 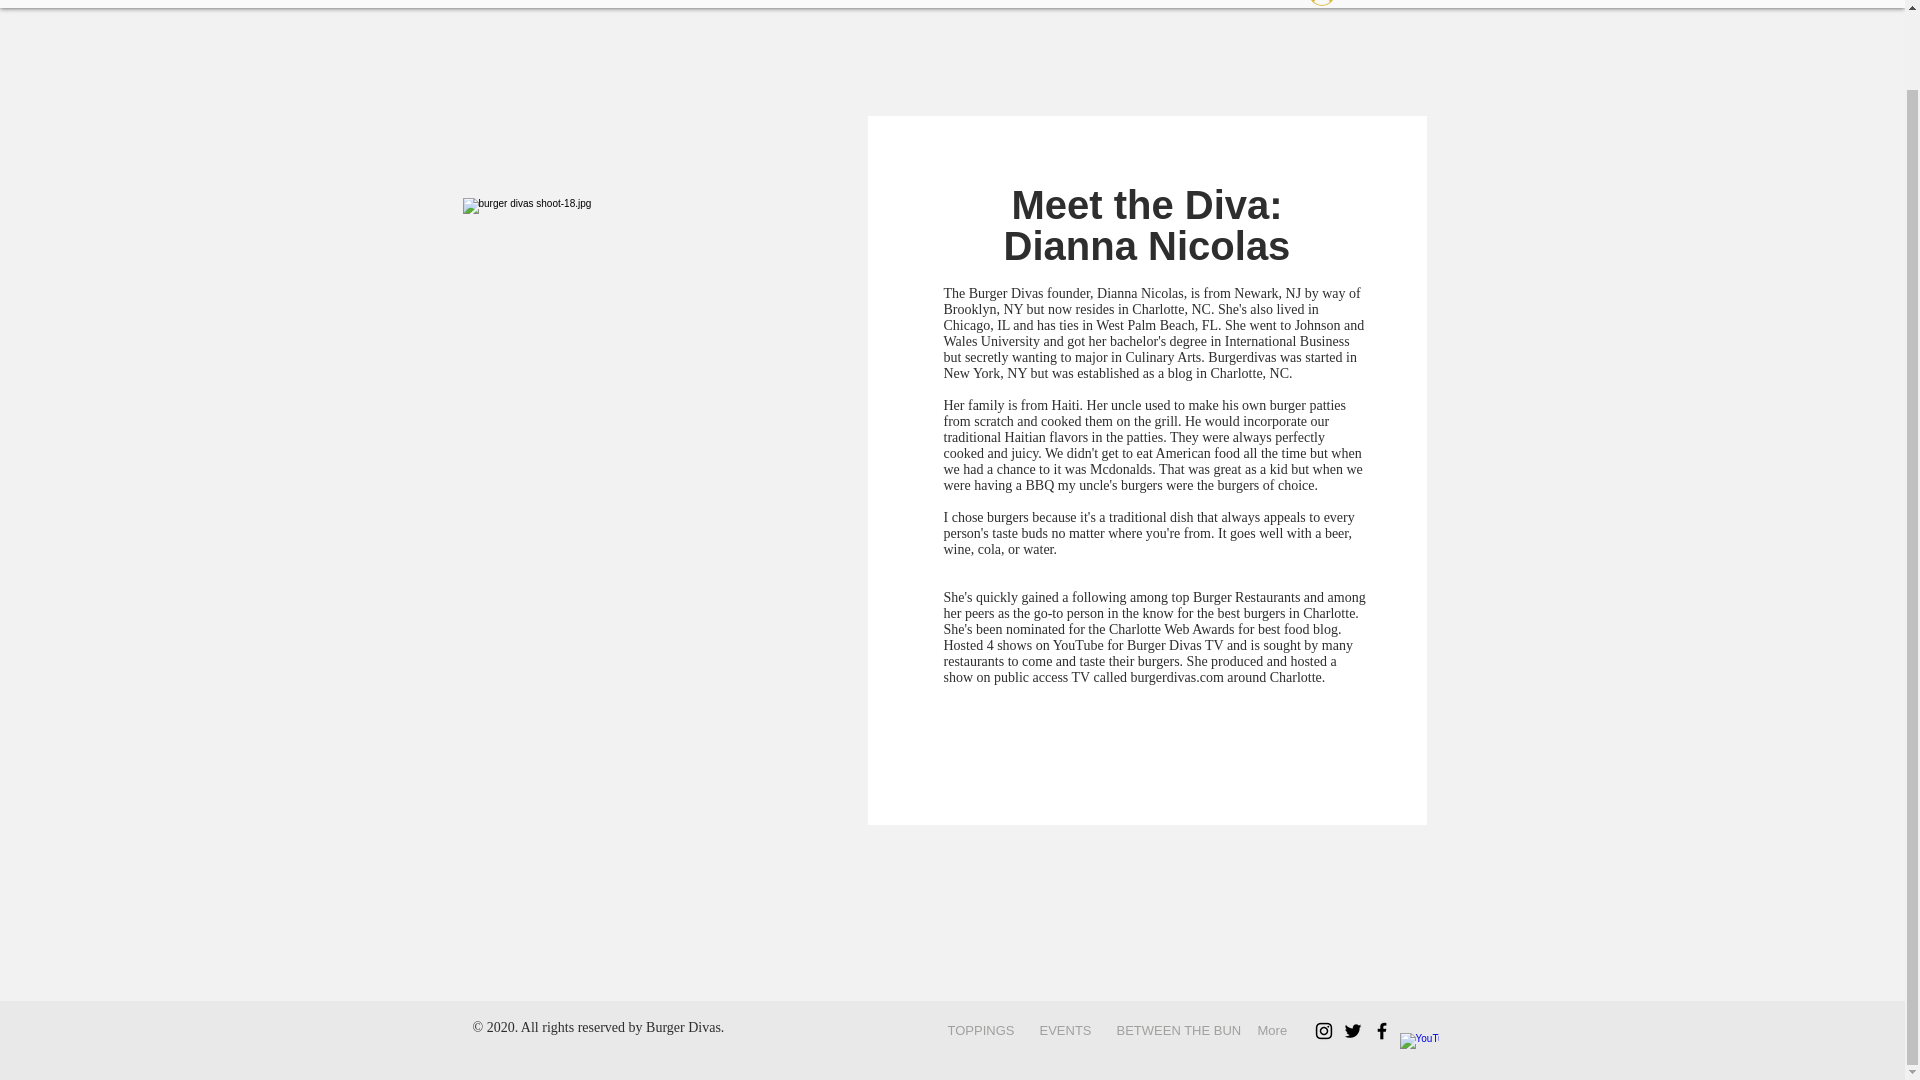 I want to click on EVENTS, so click(x=1062, y=1030).